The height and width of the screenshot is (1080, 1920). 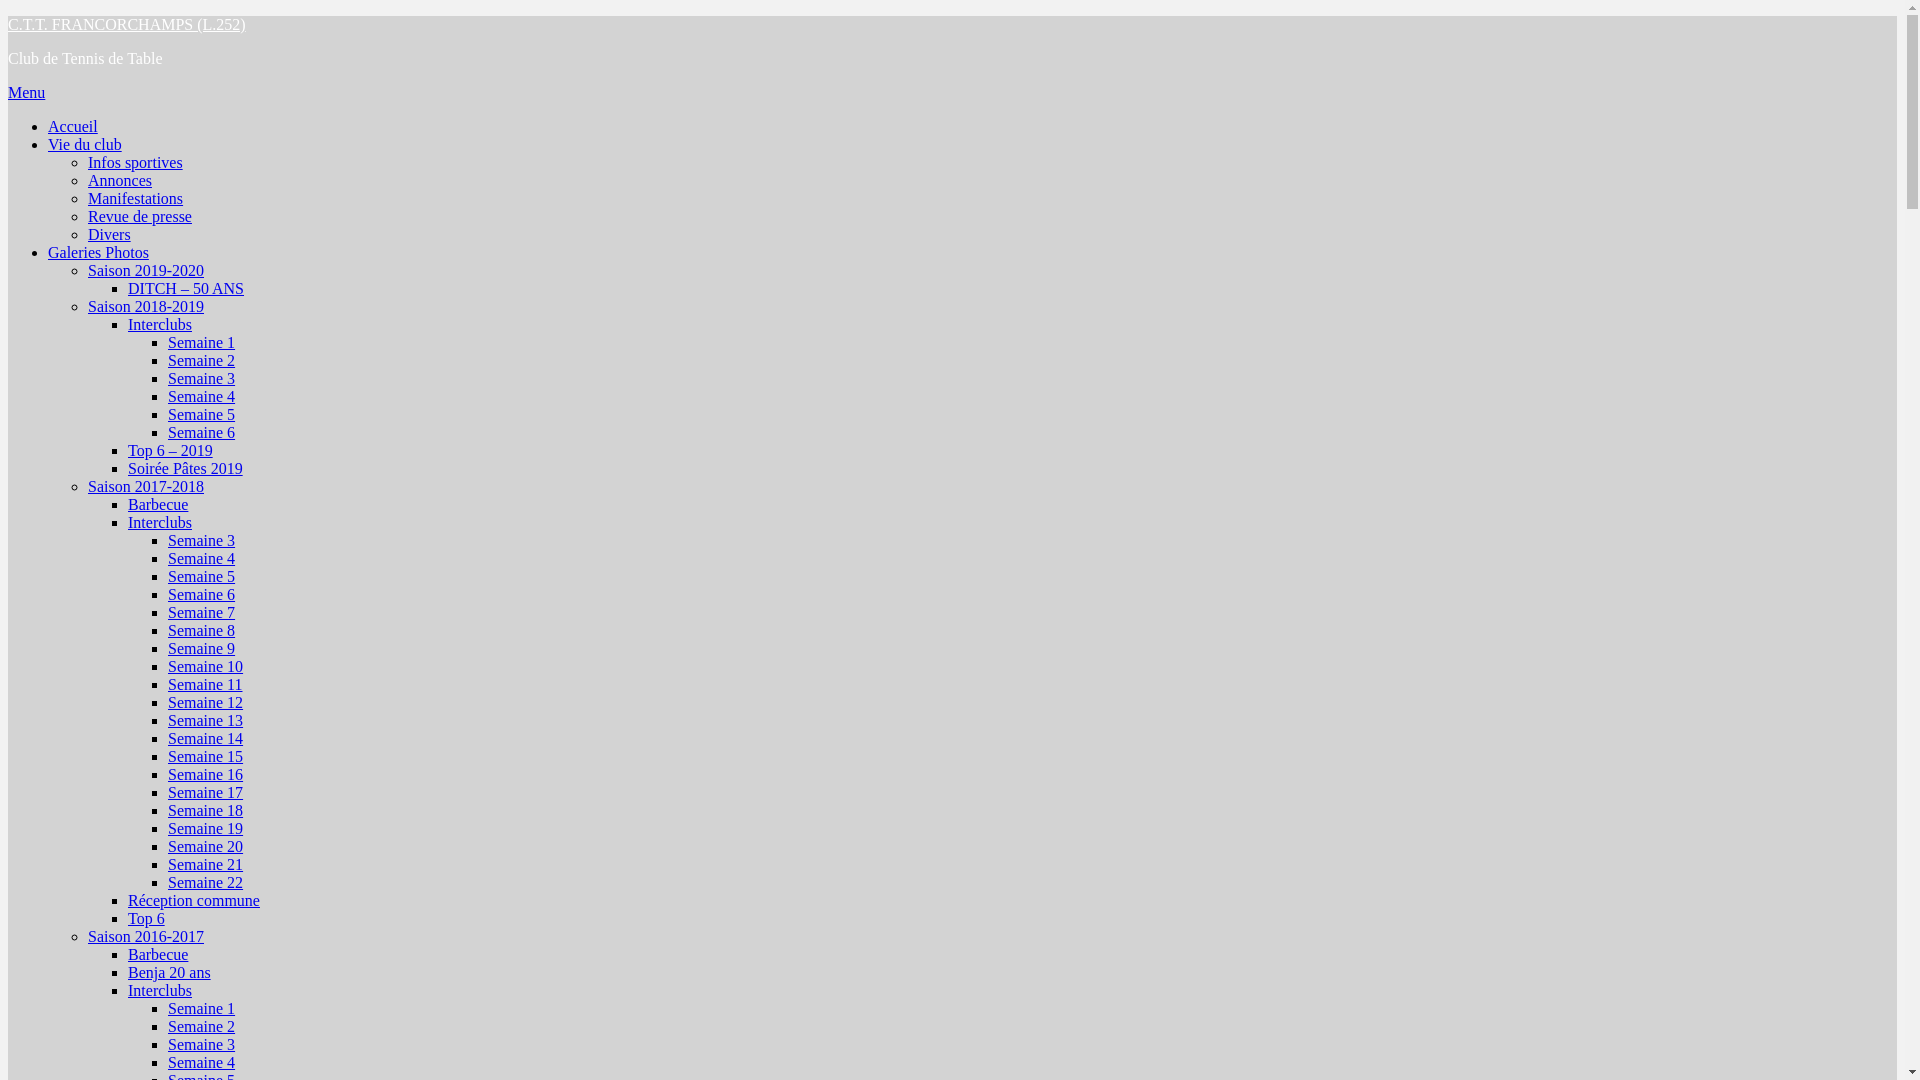 I want to click on Semaine 9, so click(x=202, y=648).